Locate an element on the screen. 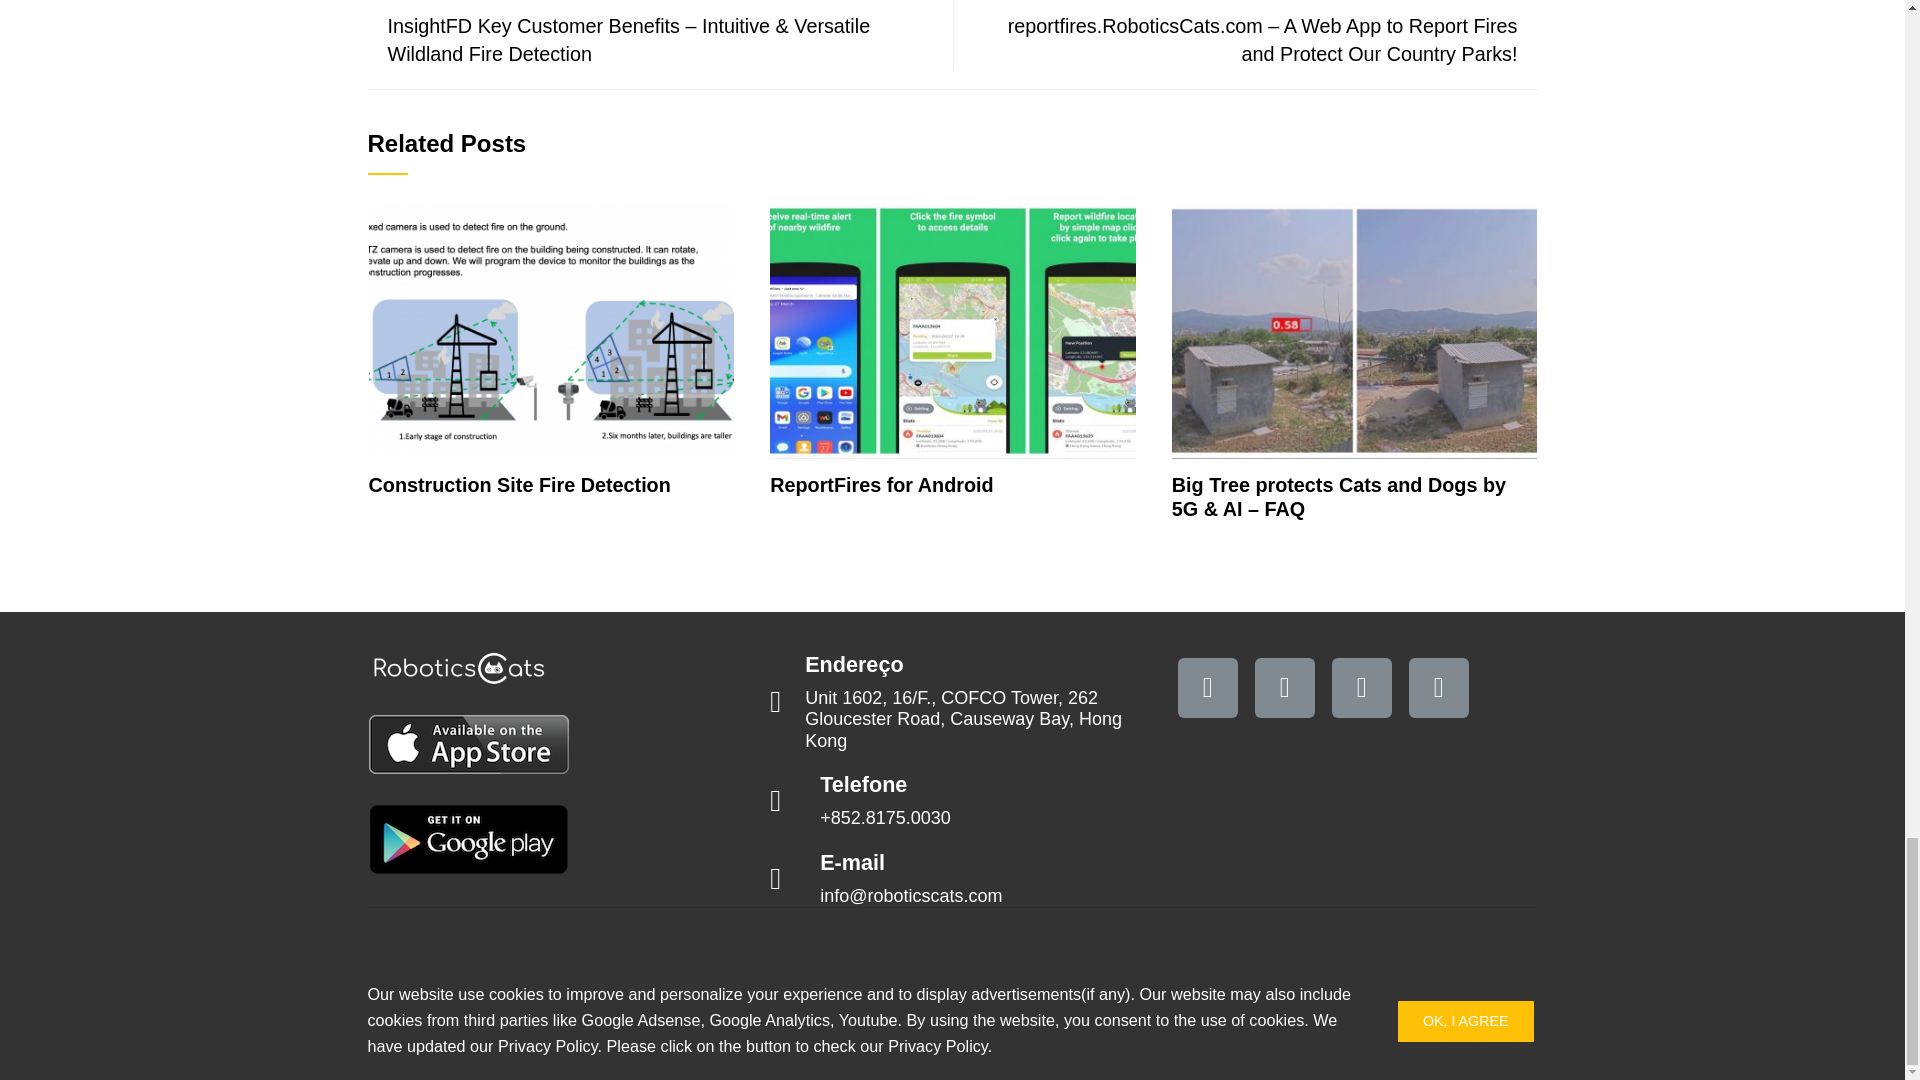 This screenshot has width=1920, height=1080. ReportFires for Android is located at coordinates (880, 484).